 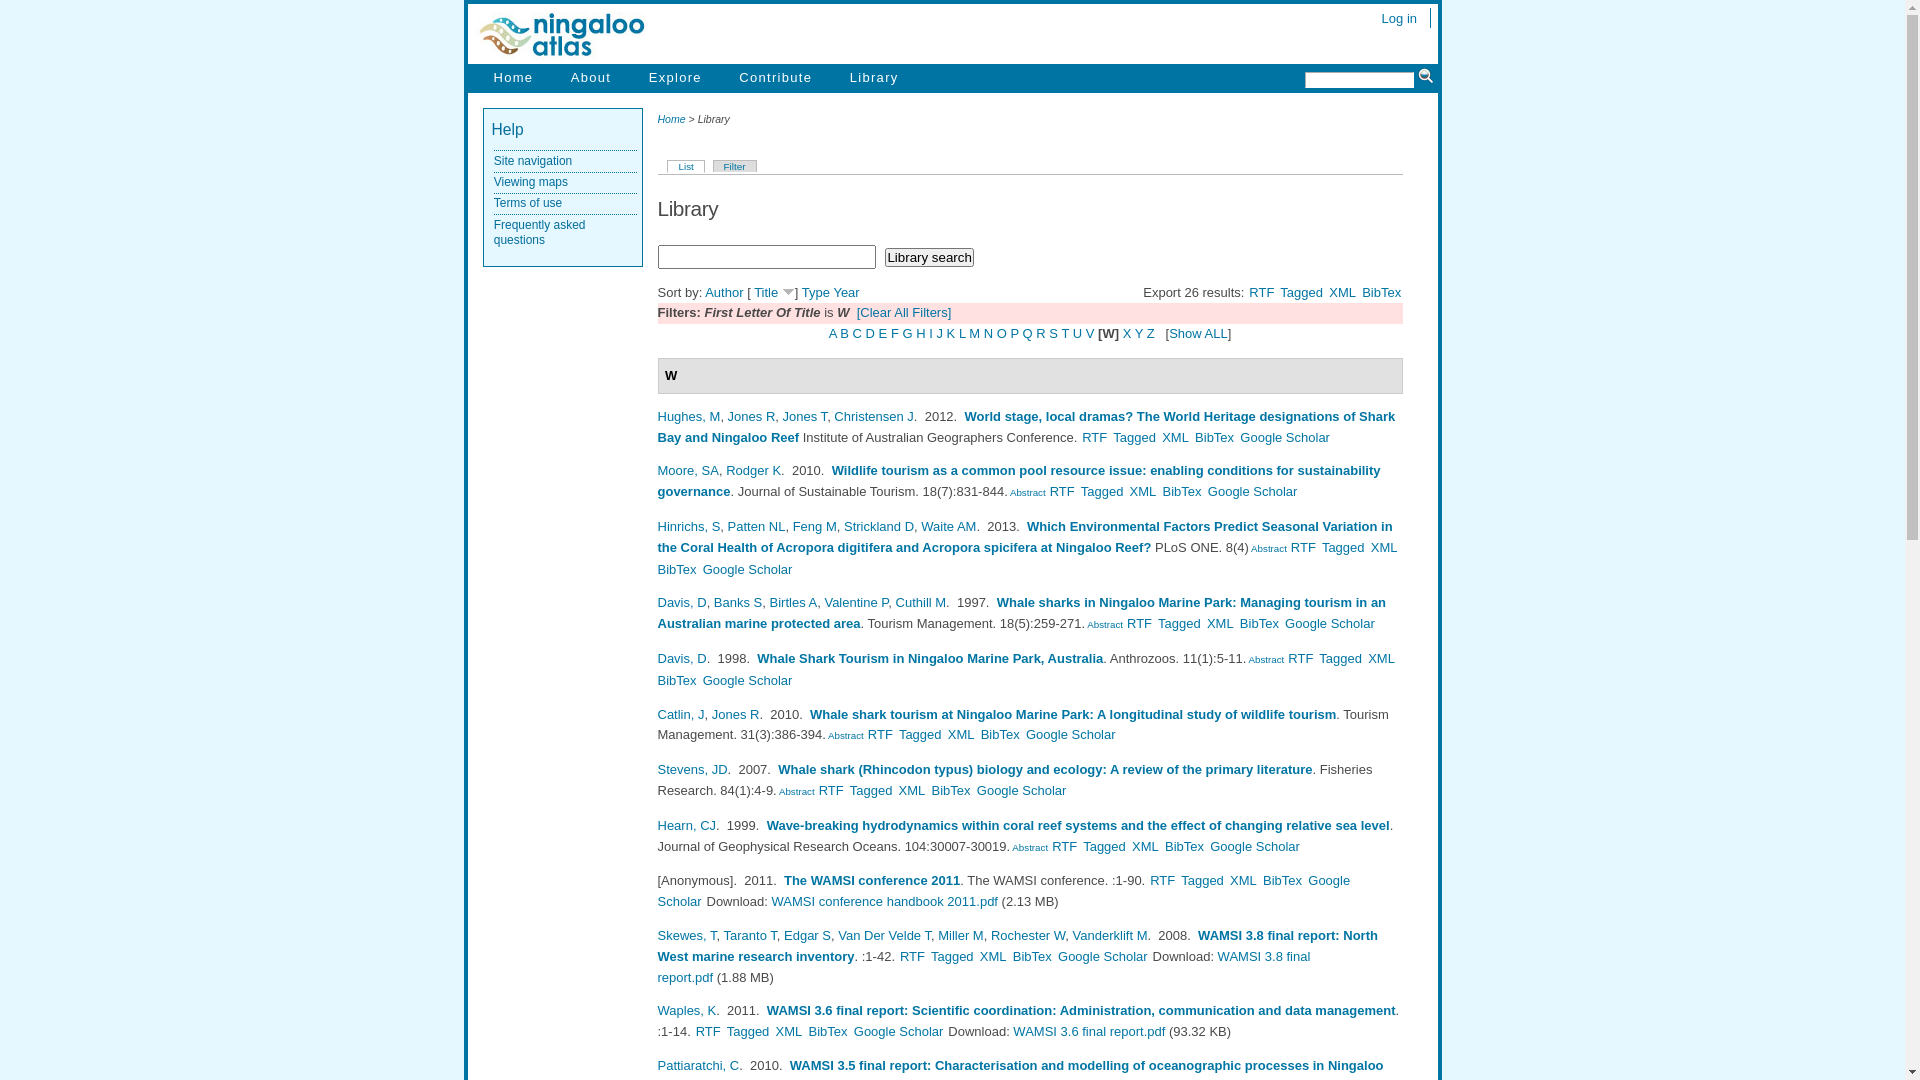 What do you see at coordinates (736, 714) in the screenshot?
I see `Jones R` at bounding box center [736, 714].